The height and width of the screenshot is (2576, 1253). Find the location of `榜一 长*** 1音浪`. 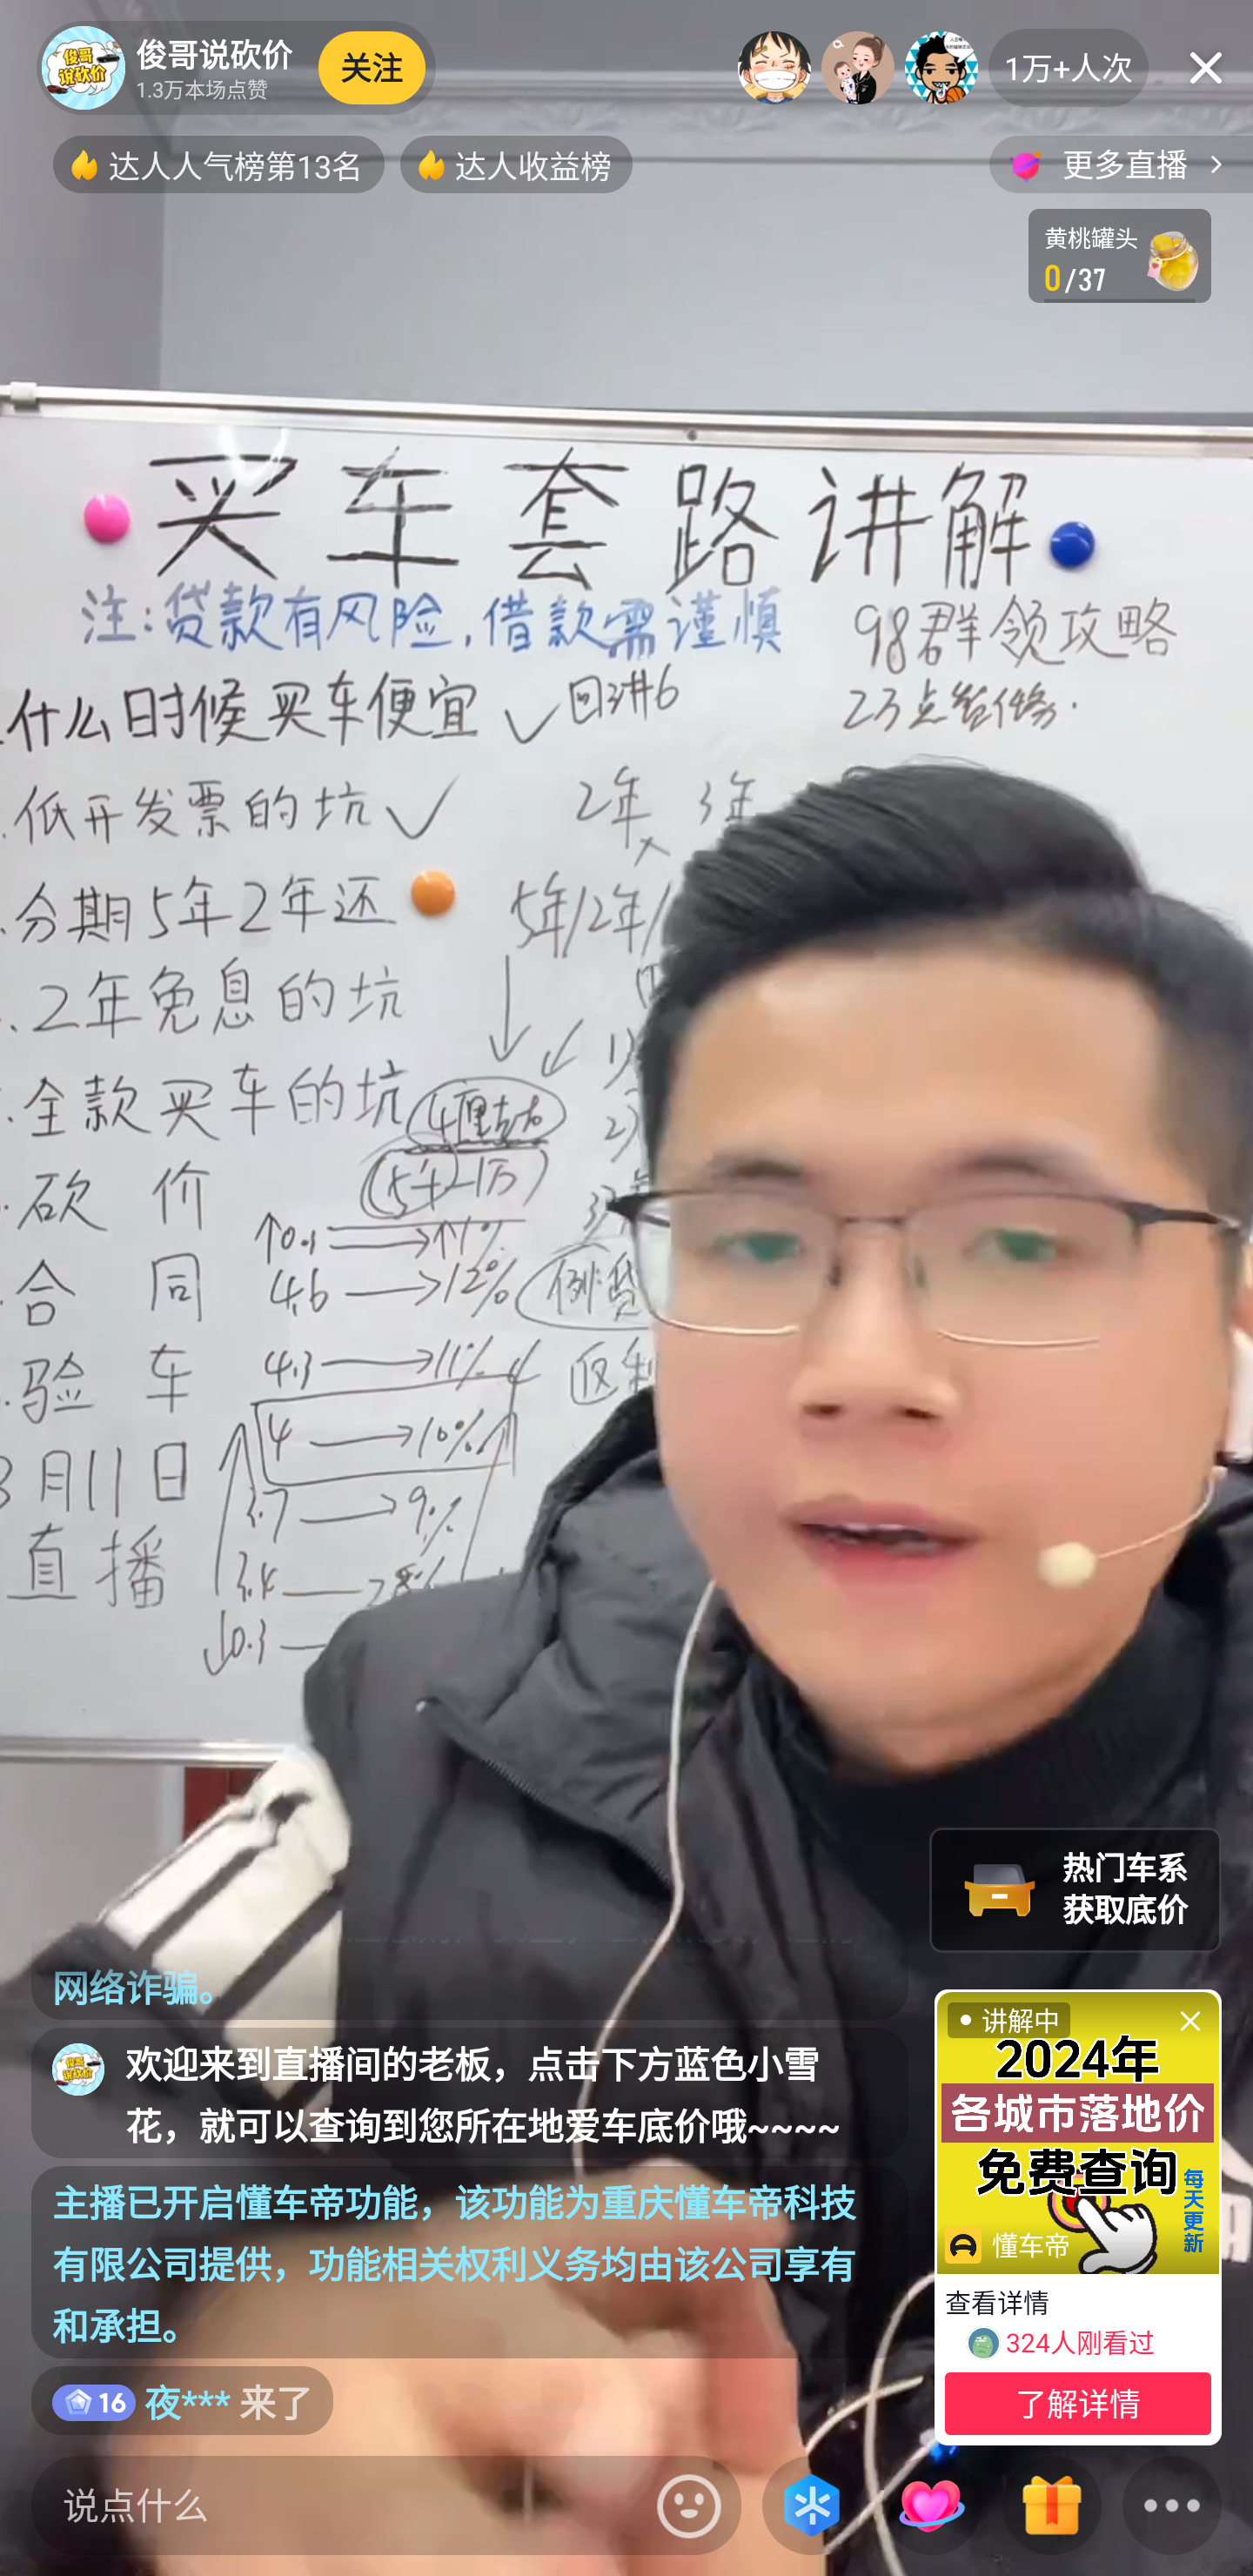

榜一 长*** 1音浪 is located at coordinates (774, 68).